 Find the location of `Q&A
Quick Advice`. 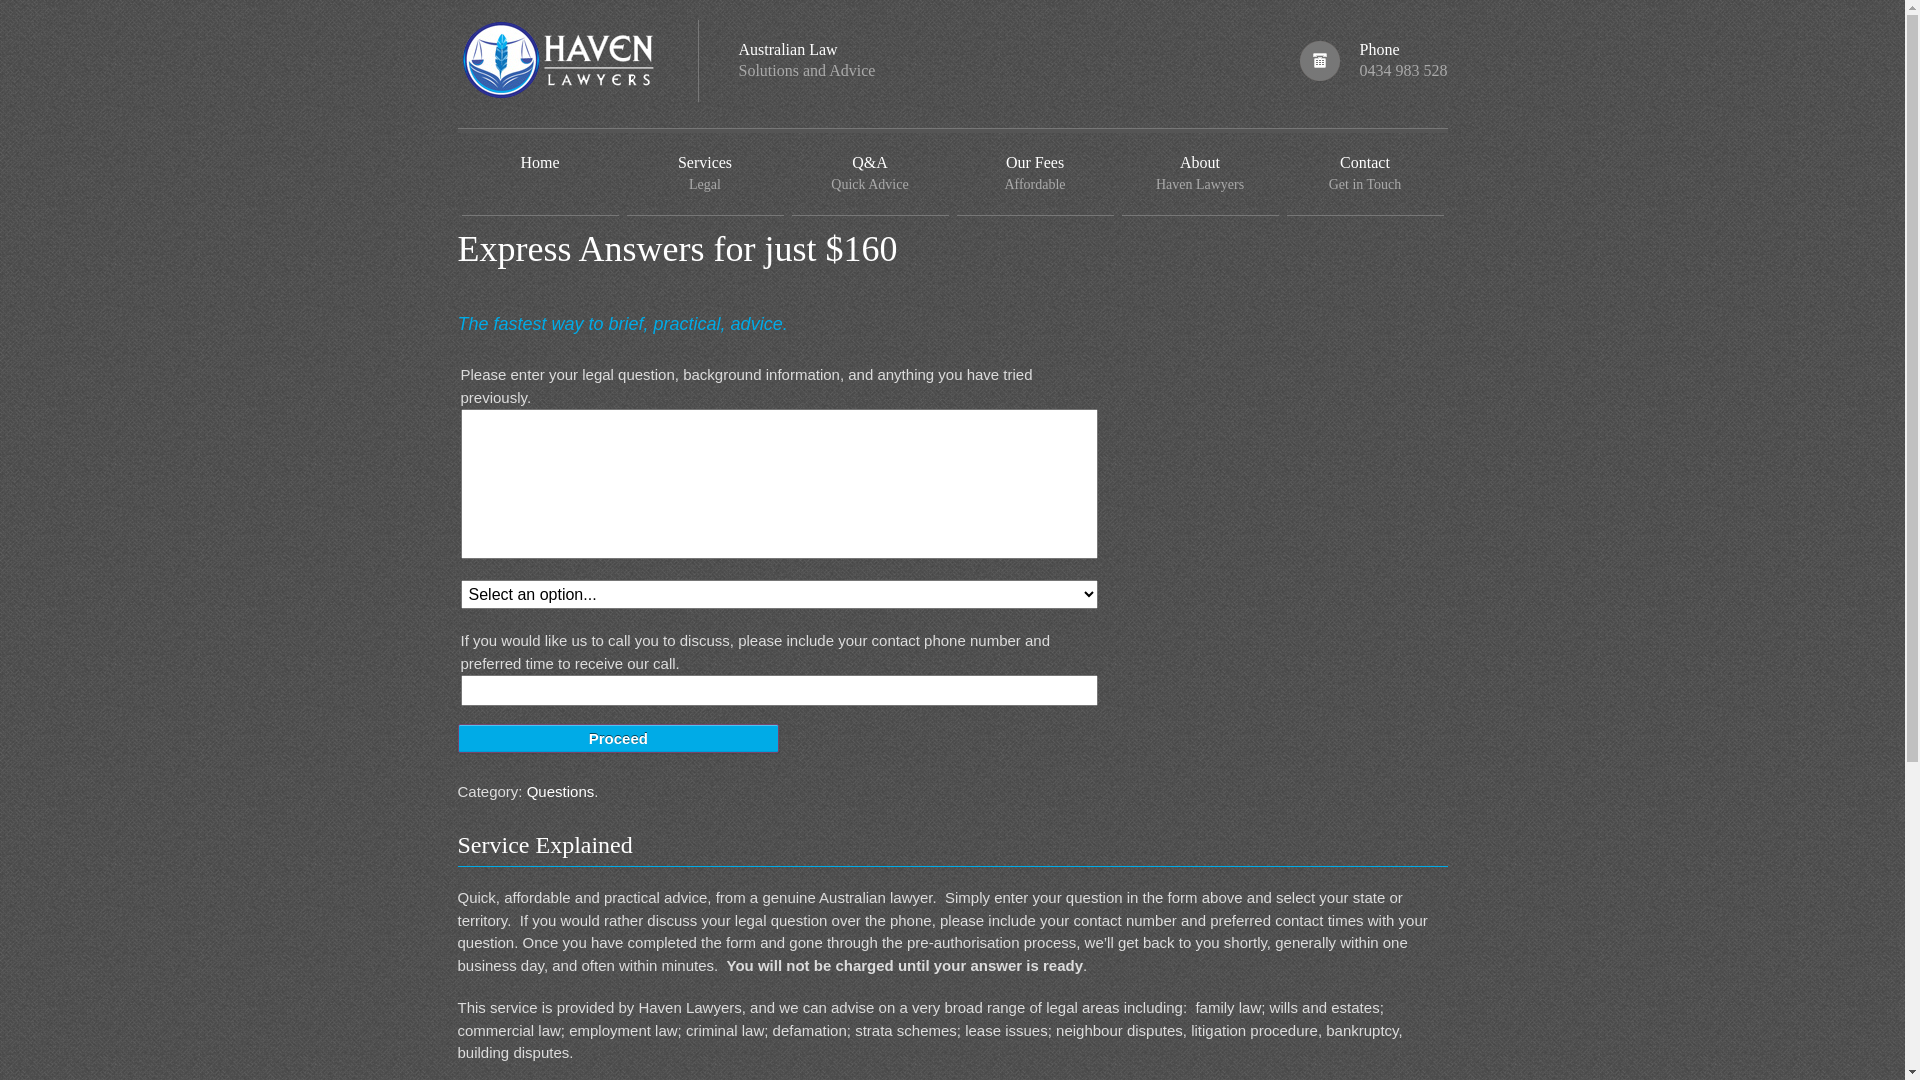

Q&A
Quick Advice is located at coordinates (870, 174).